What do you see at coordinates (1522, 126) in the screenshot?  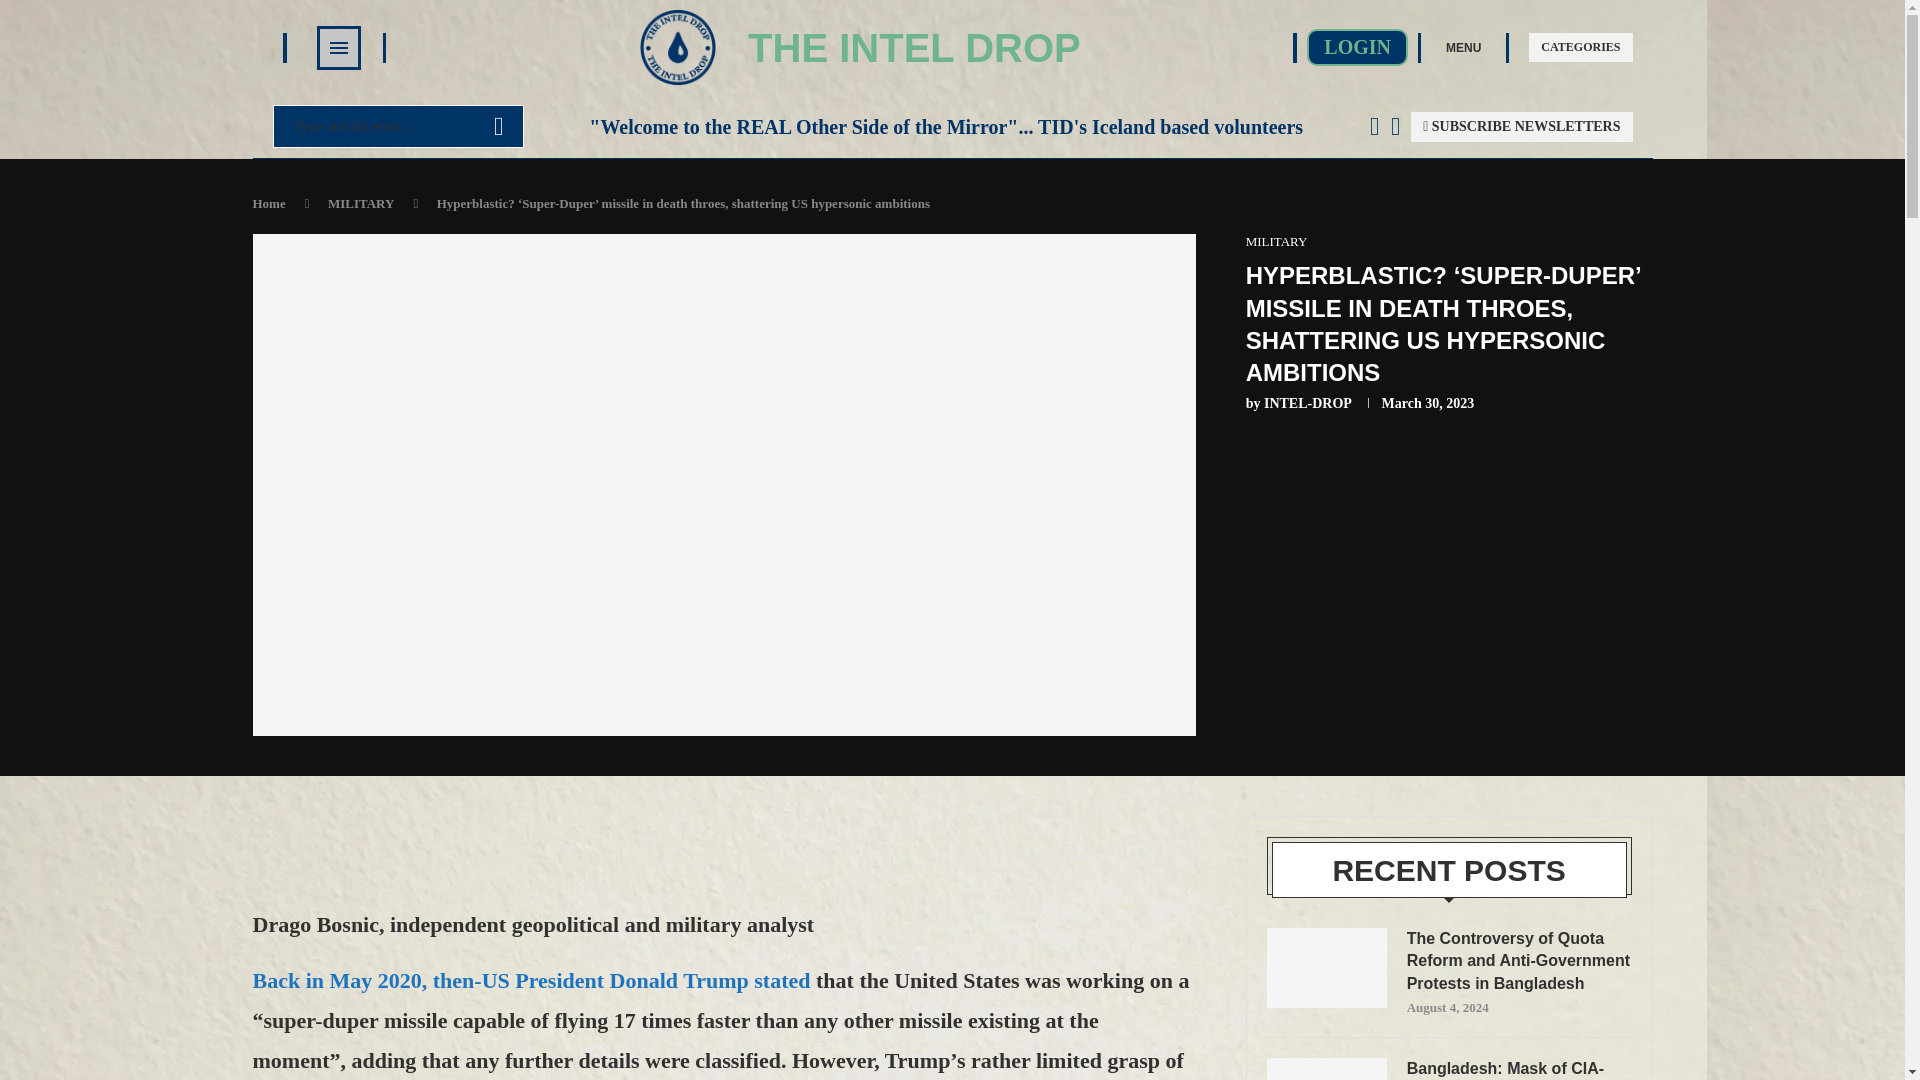 I see `SUBSCRIBE NEWSLETTERS` at bounding box center [1522, 126].